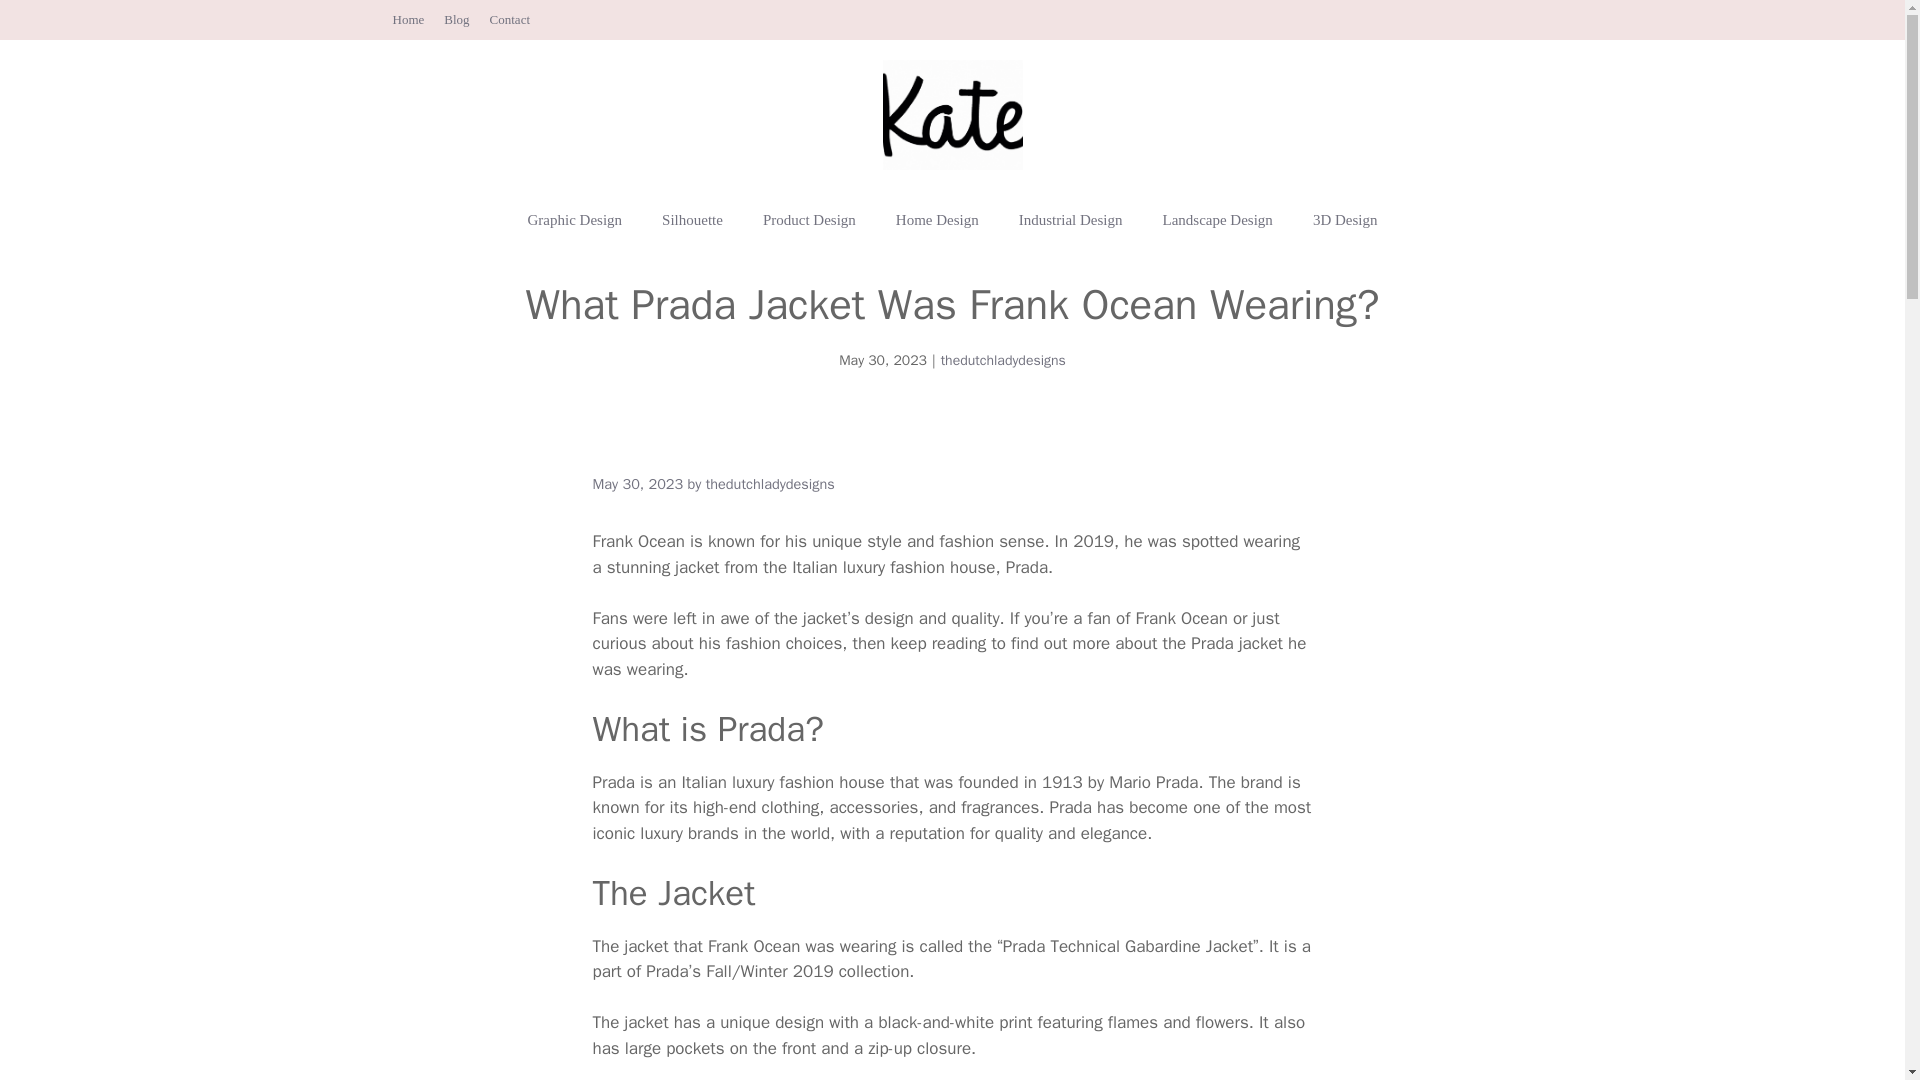  Describe the element at coordinates (770, 484) in the screenshot. I see `View all posts by thedutchladydesigns` at that location.